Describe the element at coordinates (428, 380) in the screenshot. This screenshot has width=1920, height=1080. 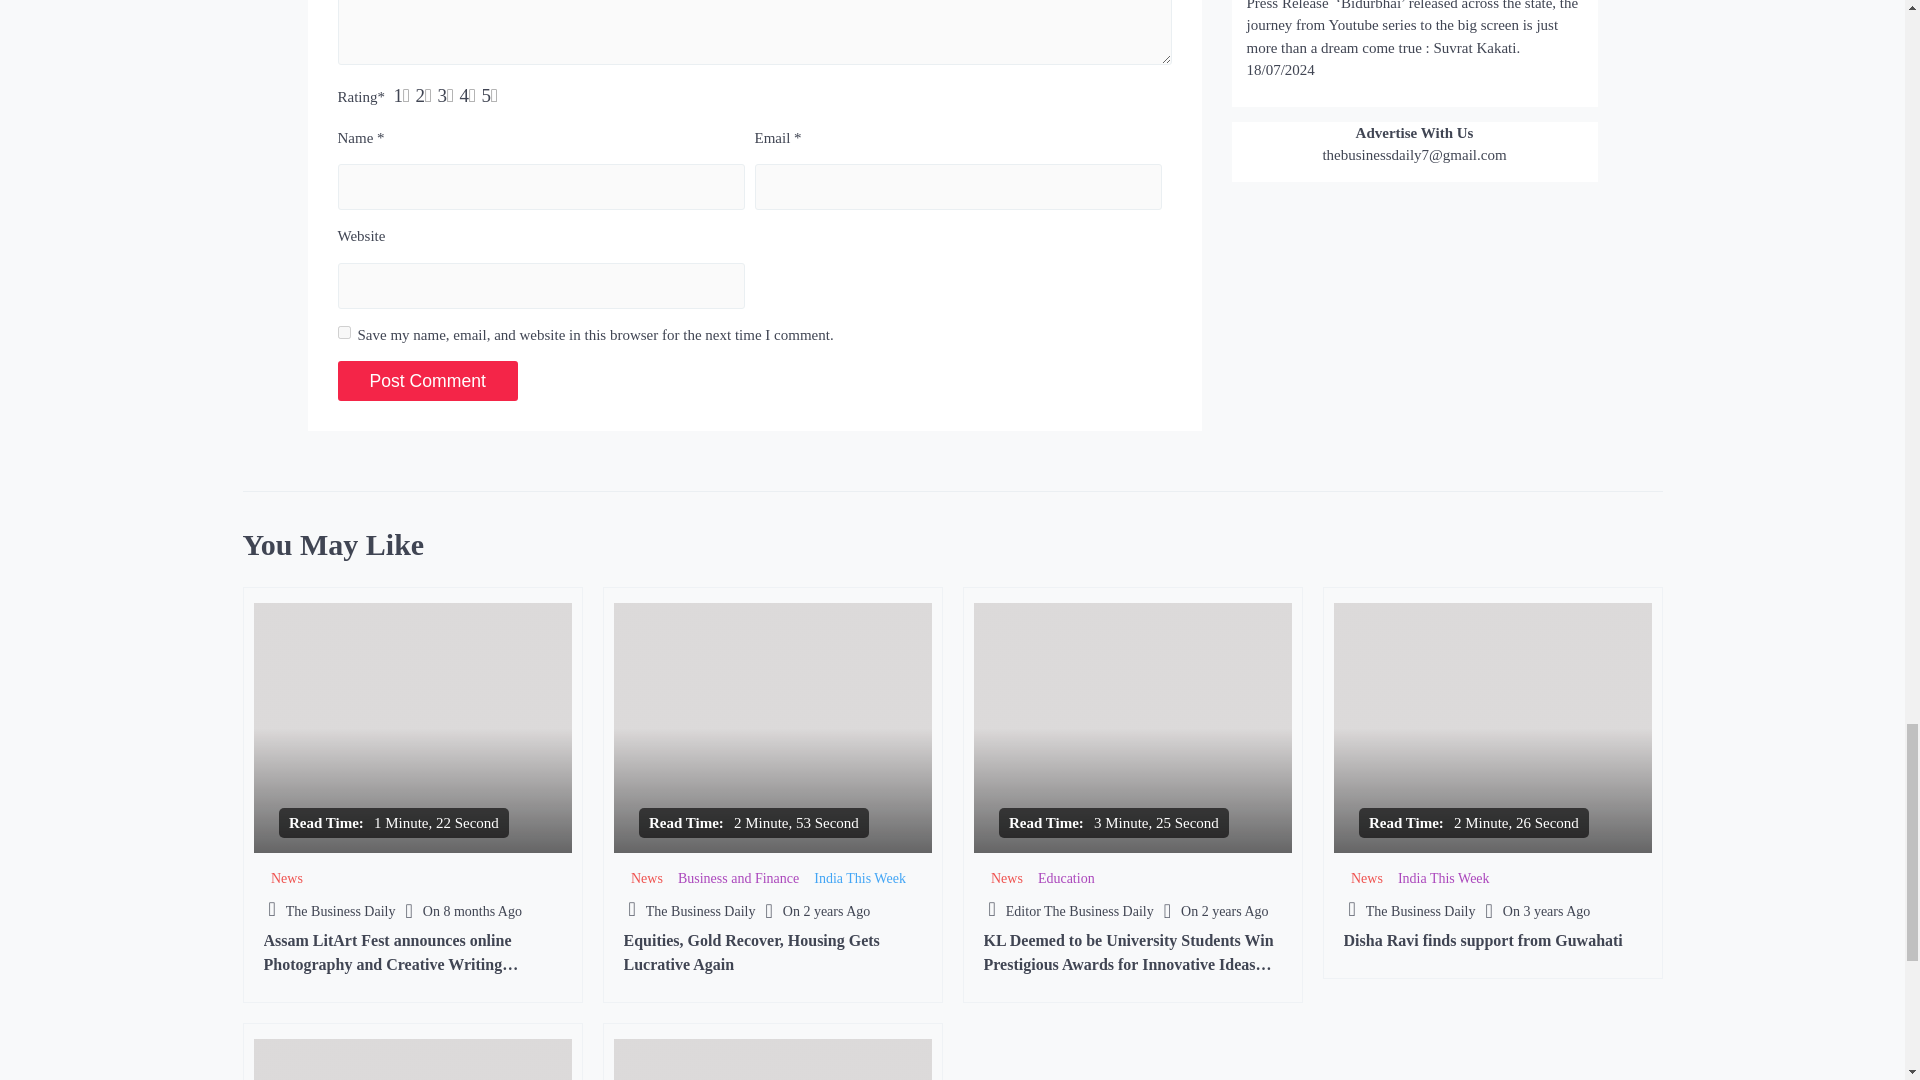
I see `Post Comment` at that location.